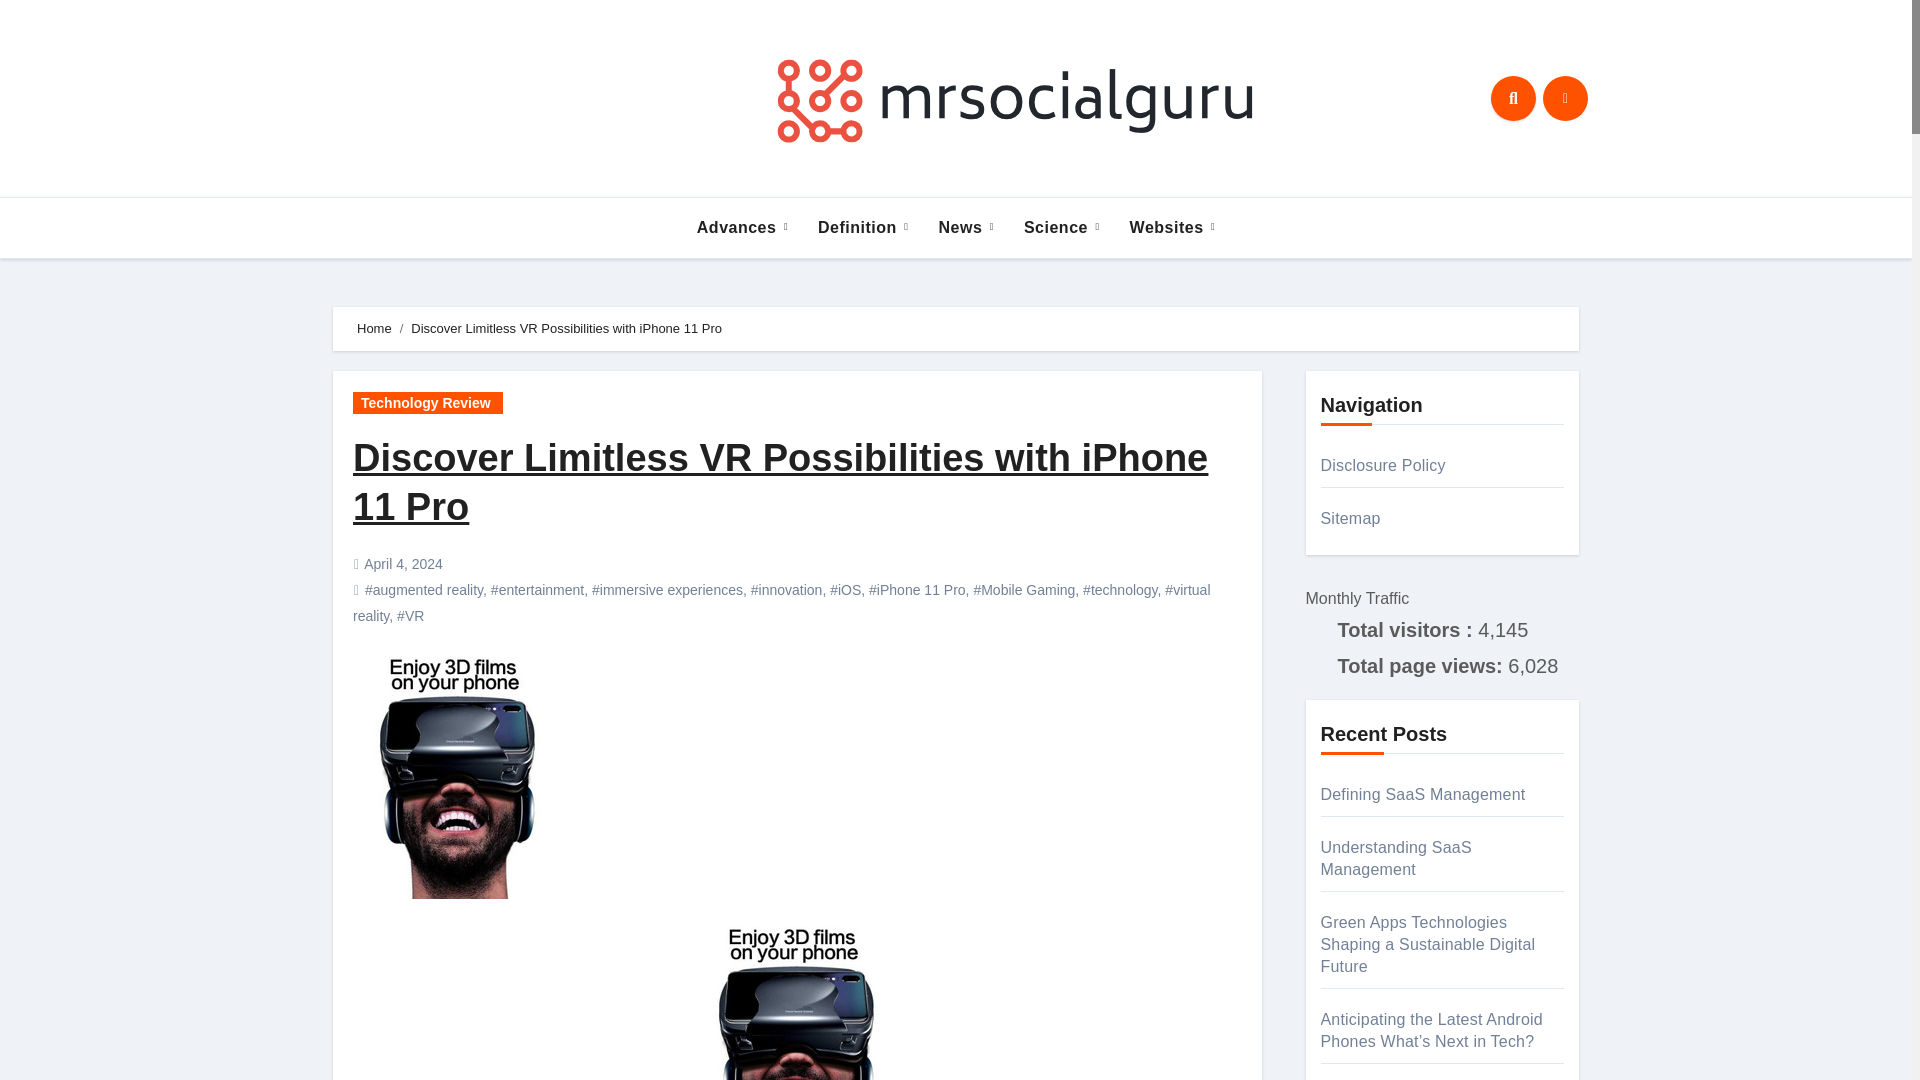 The width and height of the screenshot is (1920, 1080). What do you see at coordinates (780, 482) in the screenshot?
I see `Discover Limitless VR Possibilities with iPhone 11 Pro` at bounding box center [780, 482].